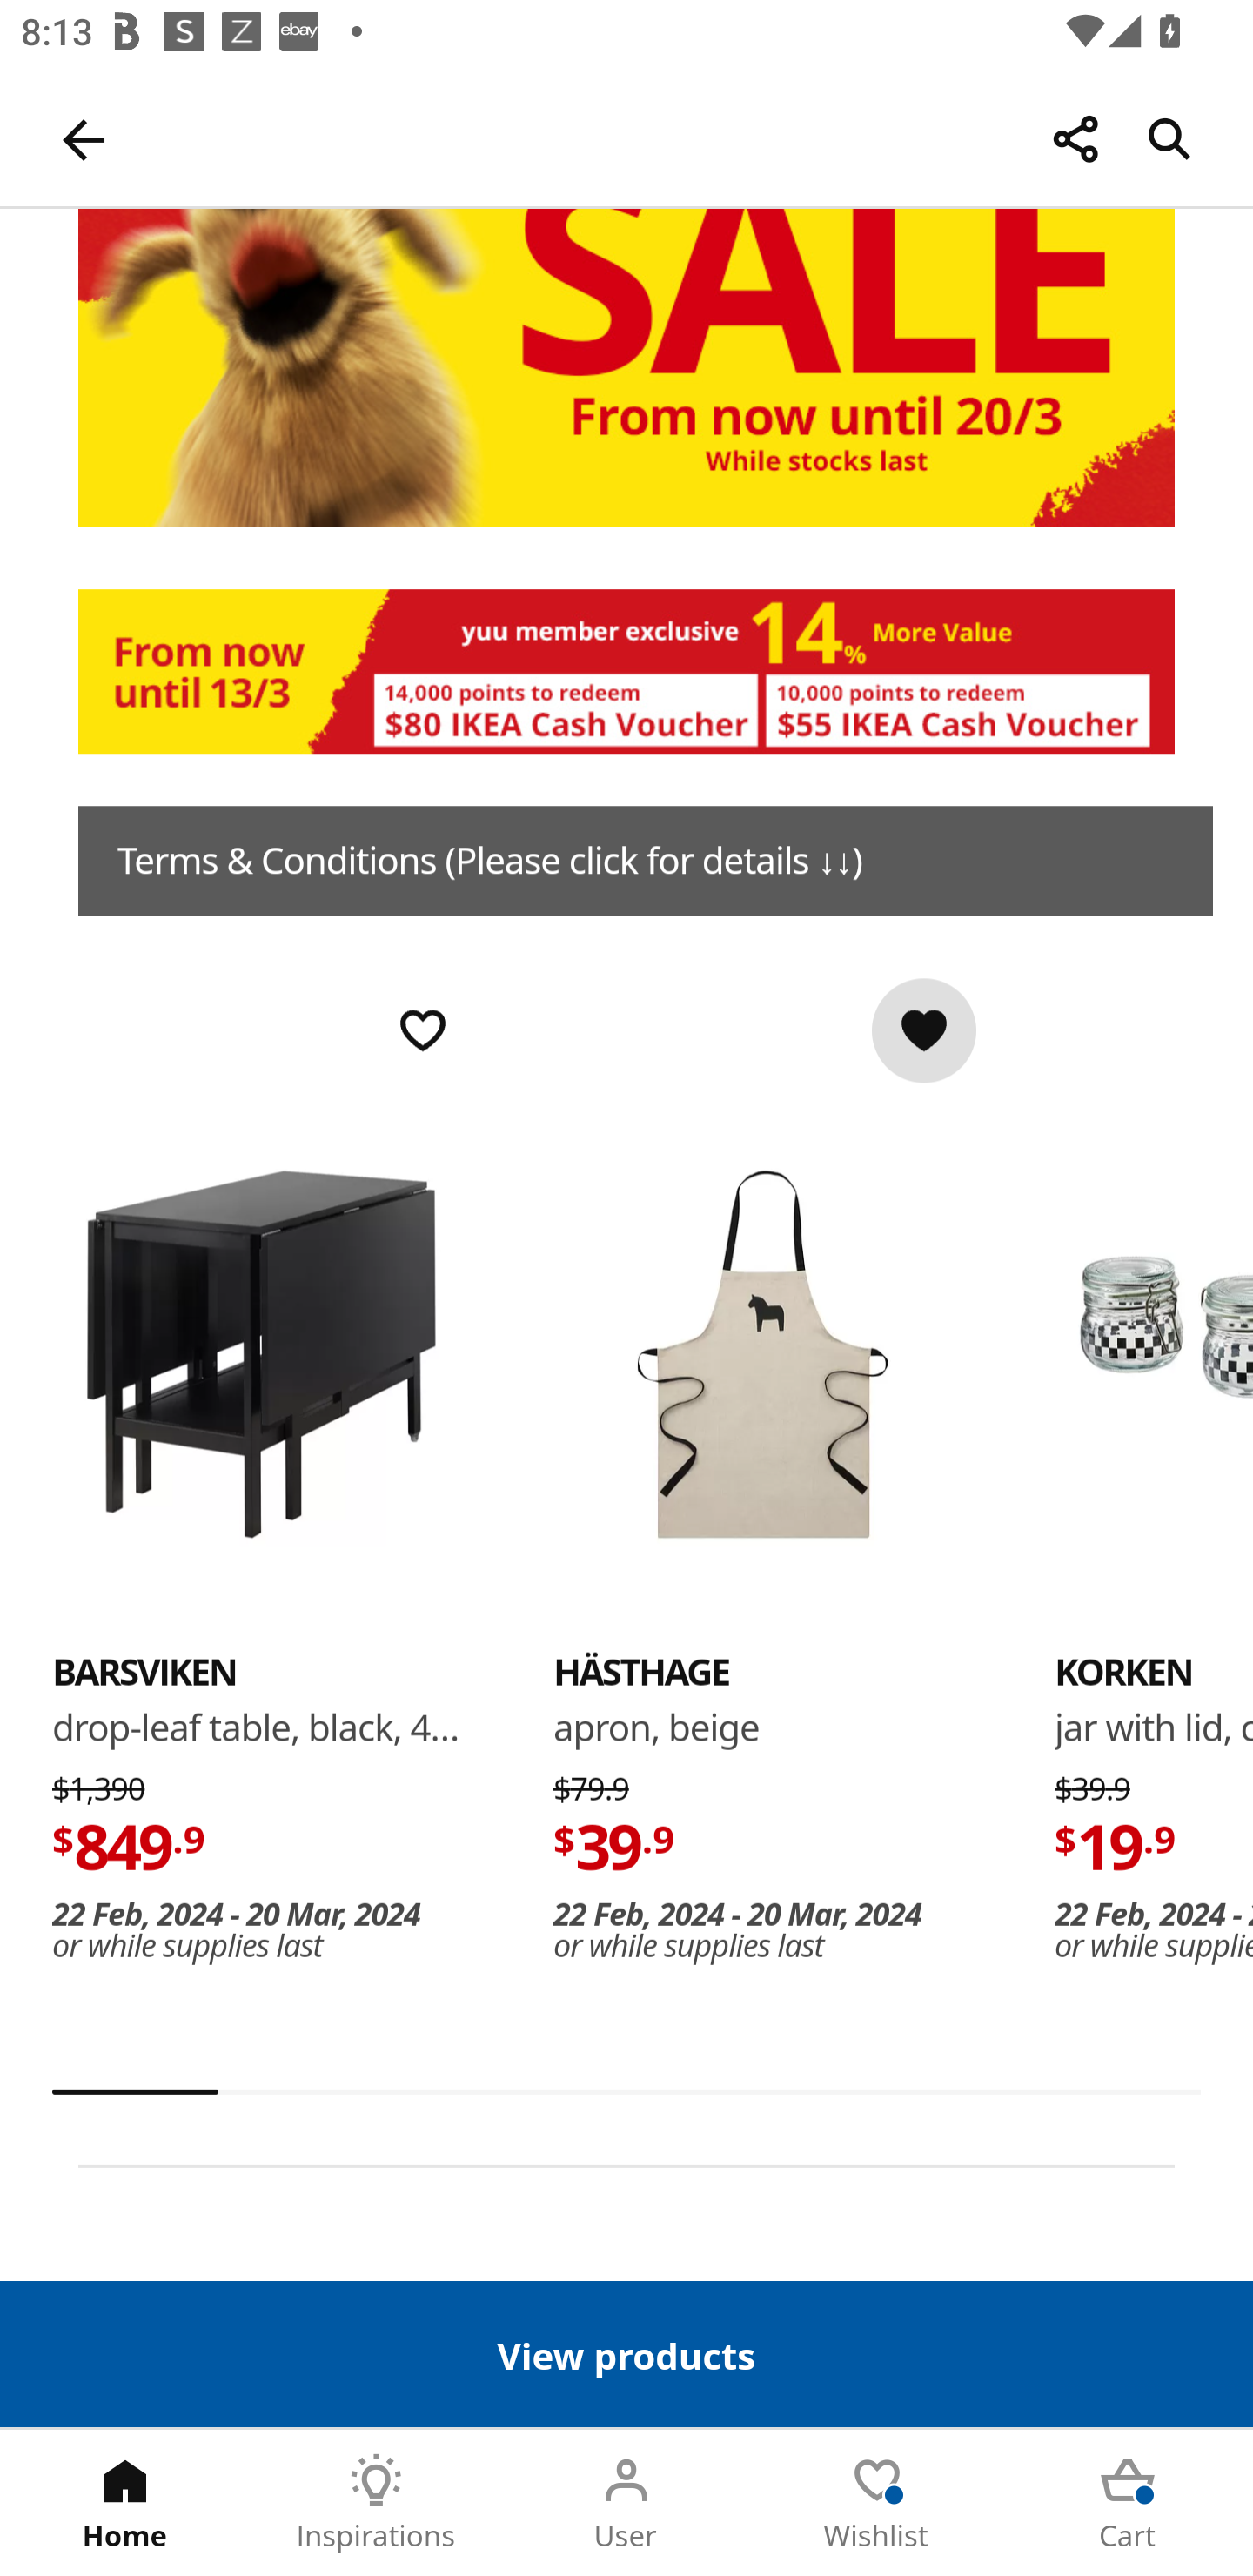 The height and width of the screenshot is (2576, 1253). What do you see at coordinates (626, 2353) in the screenshot?
I see `View products` at bounding box center [626, 2353].